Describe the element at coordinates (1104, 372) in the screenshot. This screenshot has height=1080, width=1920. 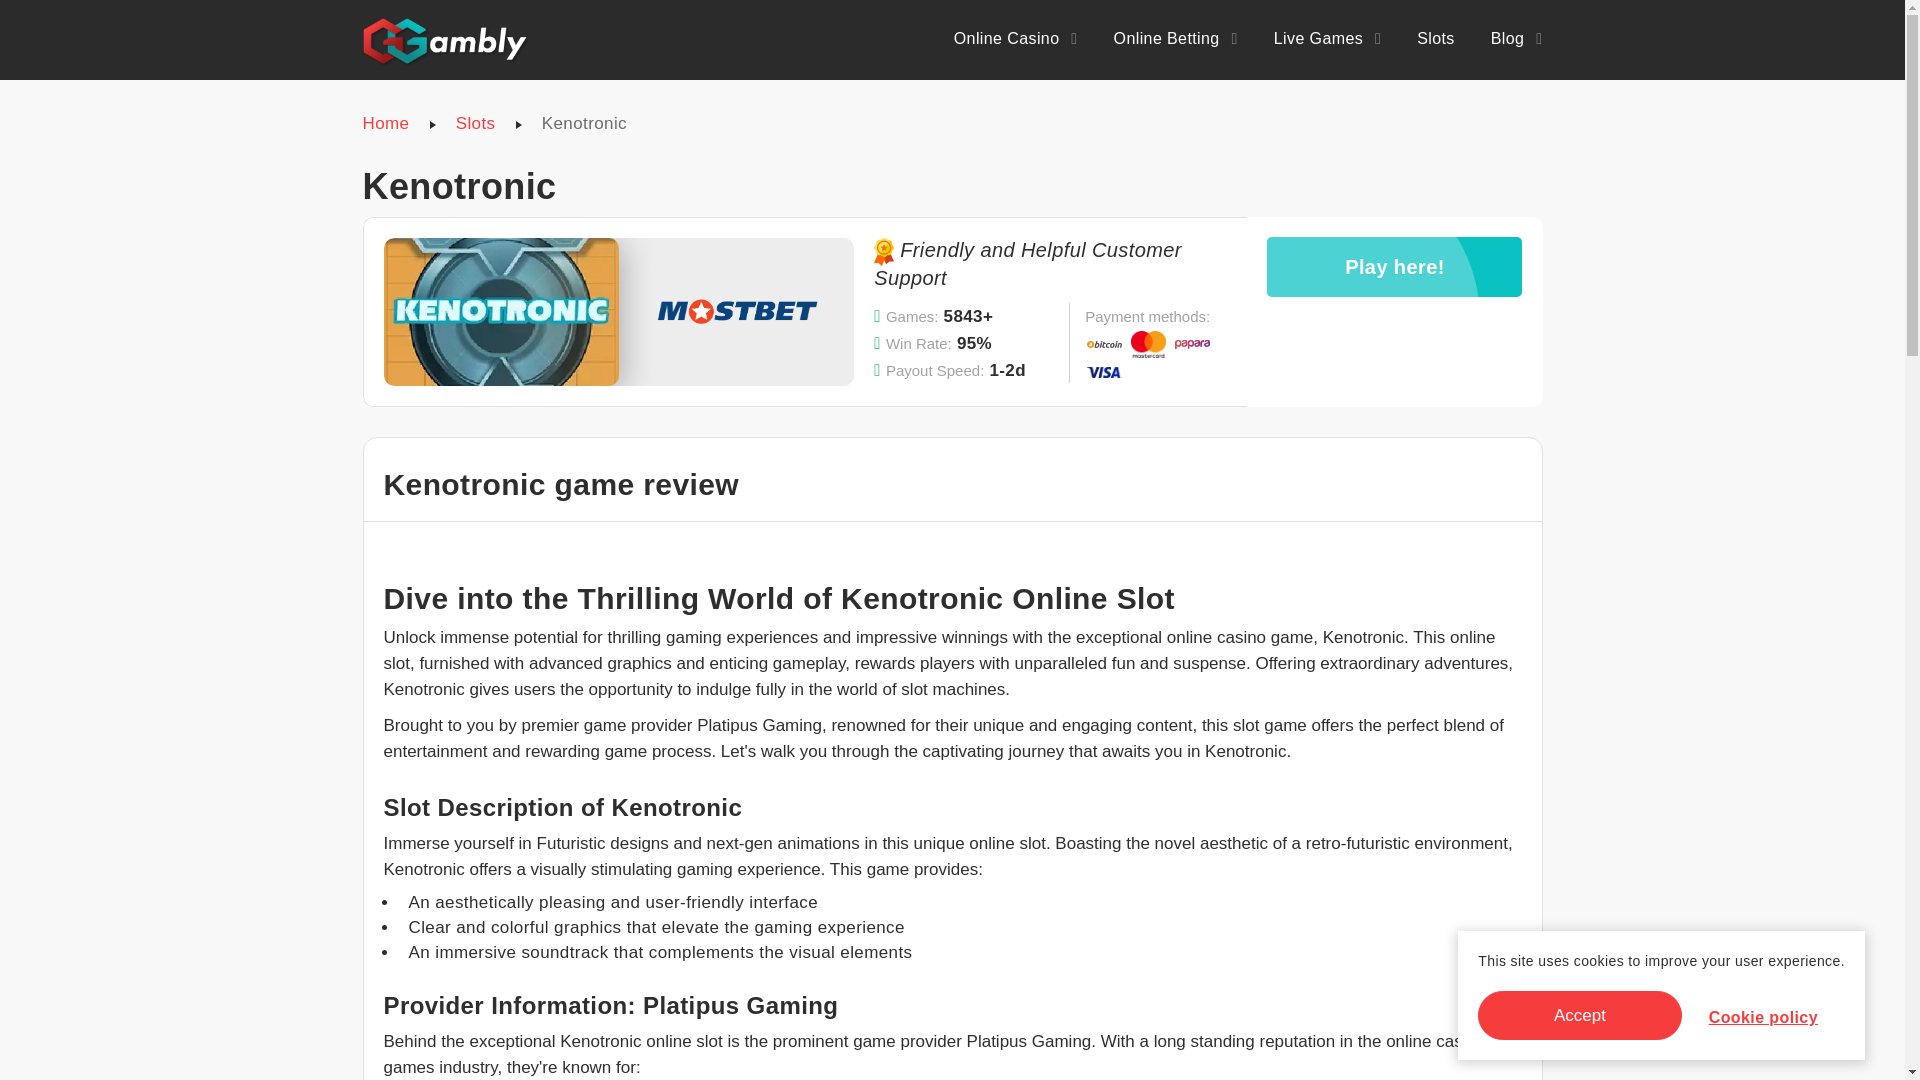
I see `VISA` at that location.